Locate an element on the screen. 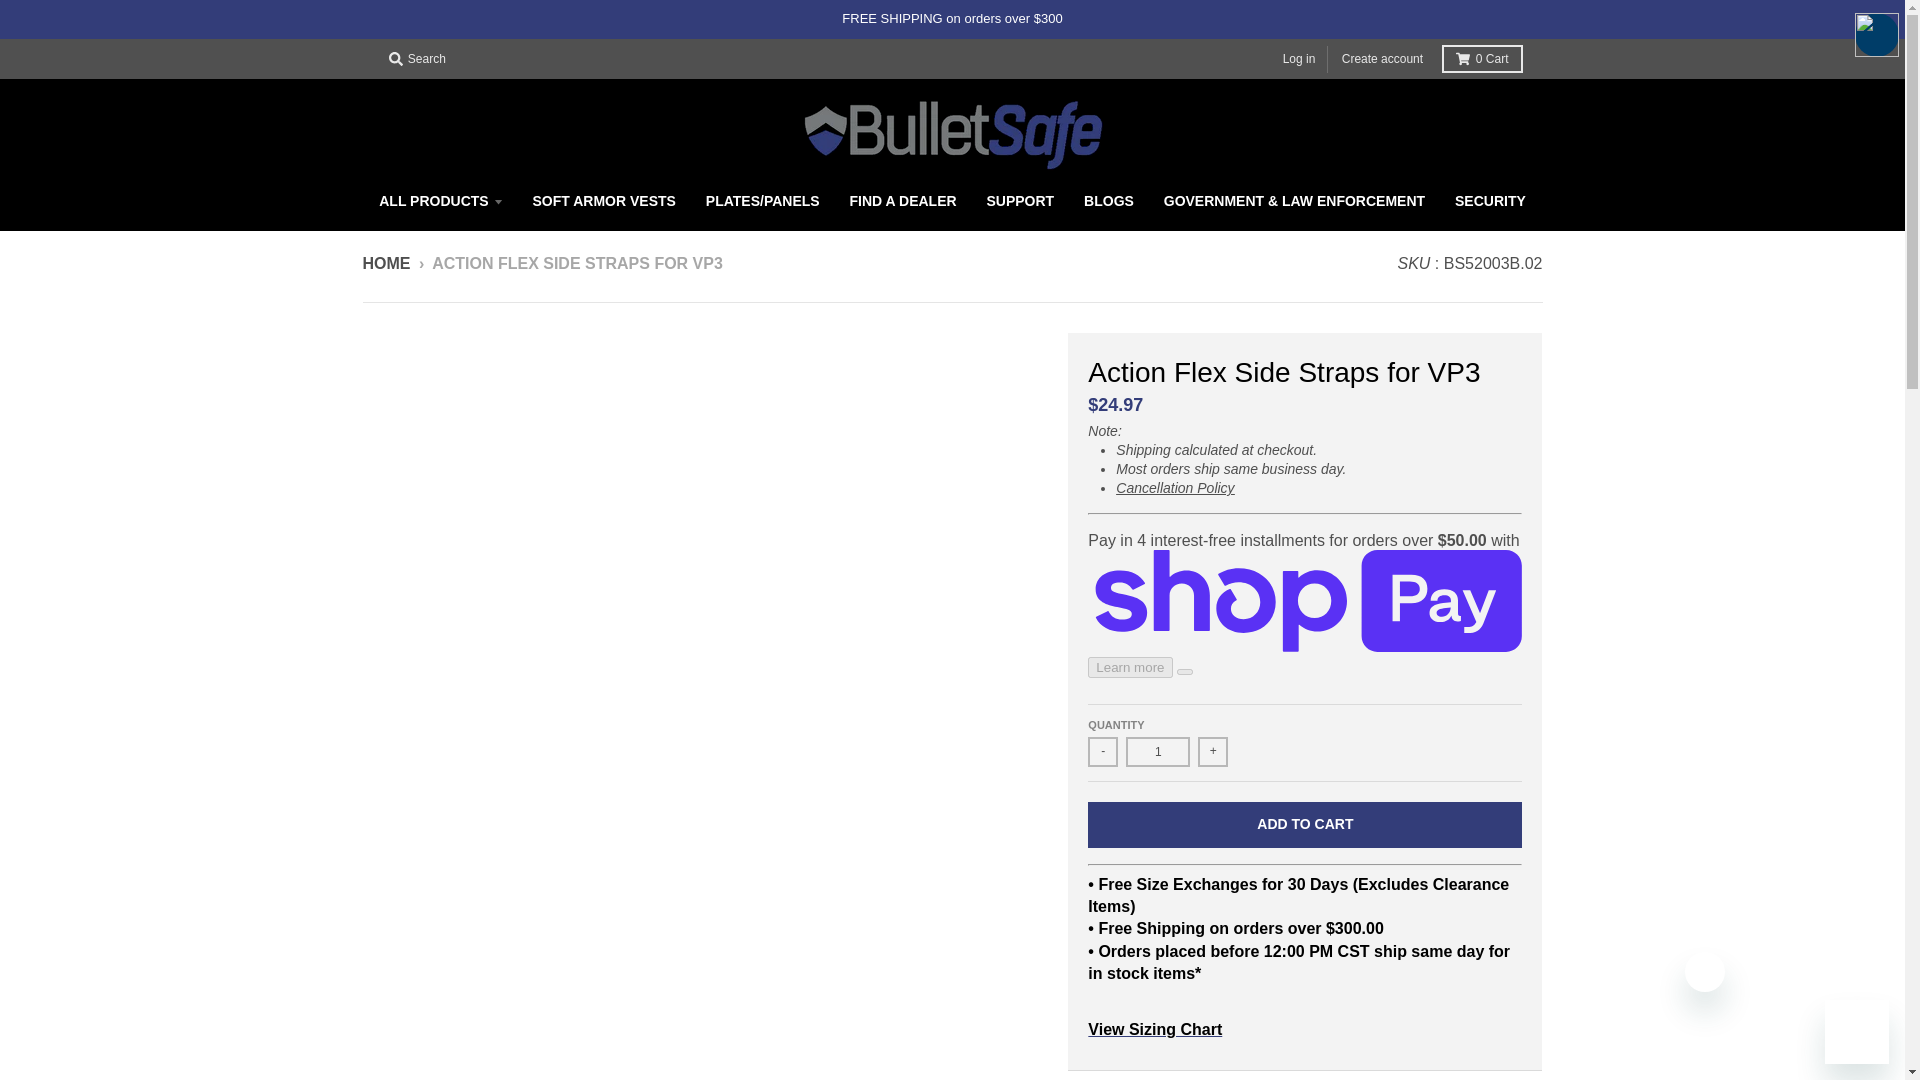  ALL PRODUCTS is located at coordinates (440, 200).